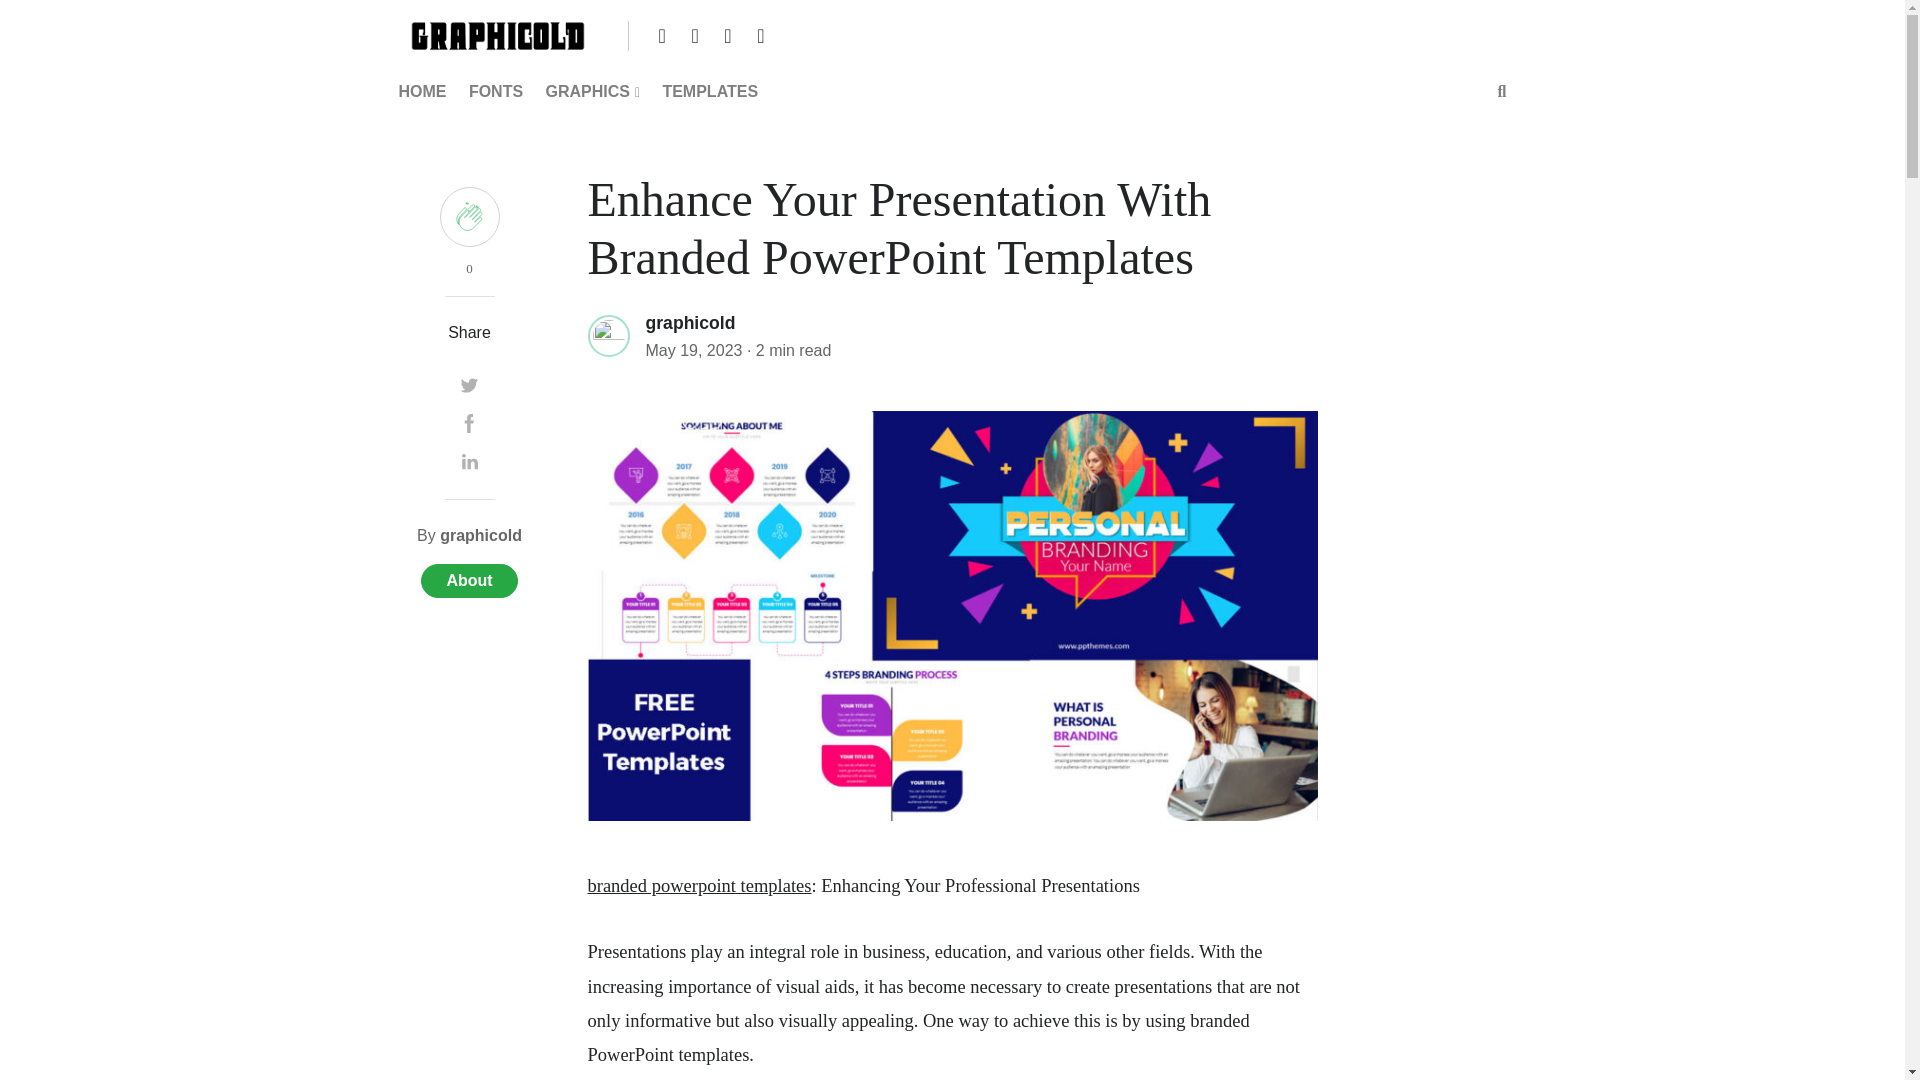 Image resolution: width=1920 pixels, height=1080 pixels. Describe the element at coordinates (690, 322) in the screenshot. I see `graphicold` at that location.